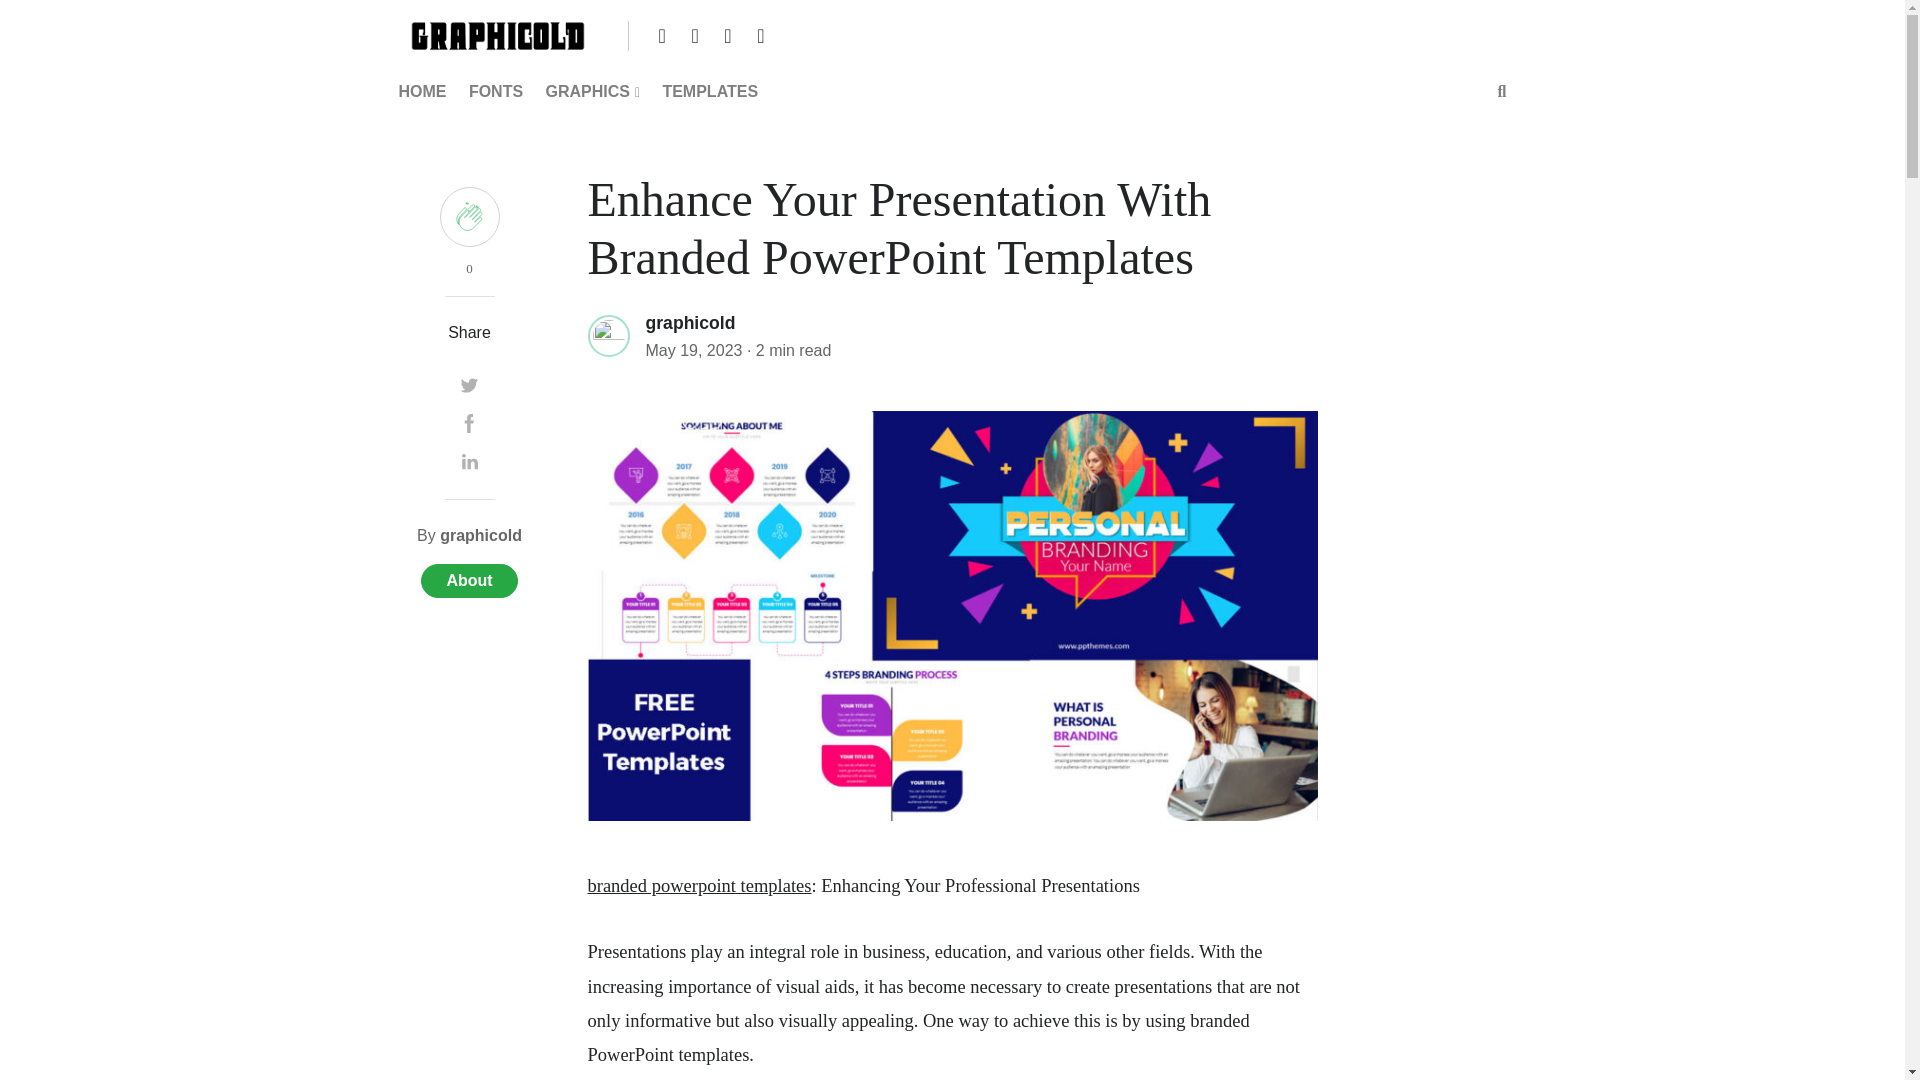 Image resolution: width=1920 pixels, height=1080 pixels. Describe the element at coordinates (690, 322) in the screenshot. I see `graphicold` at that location.